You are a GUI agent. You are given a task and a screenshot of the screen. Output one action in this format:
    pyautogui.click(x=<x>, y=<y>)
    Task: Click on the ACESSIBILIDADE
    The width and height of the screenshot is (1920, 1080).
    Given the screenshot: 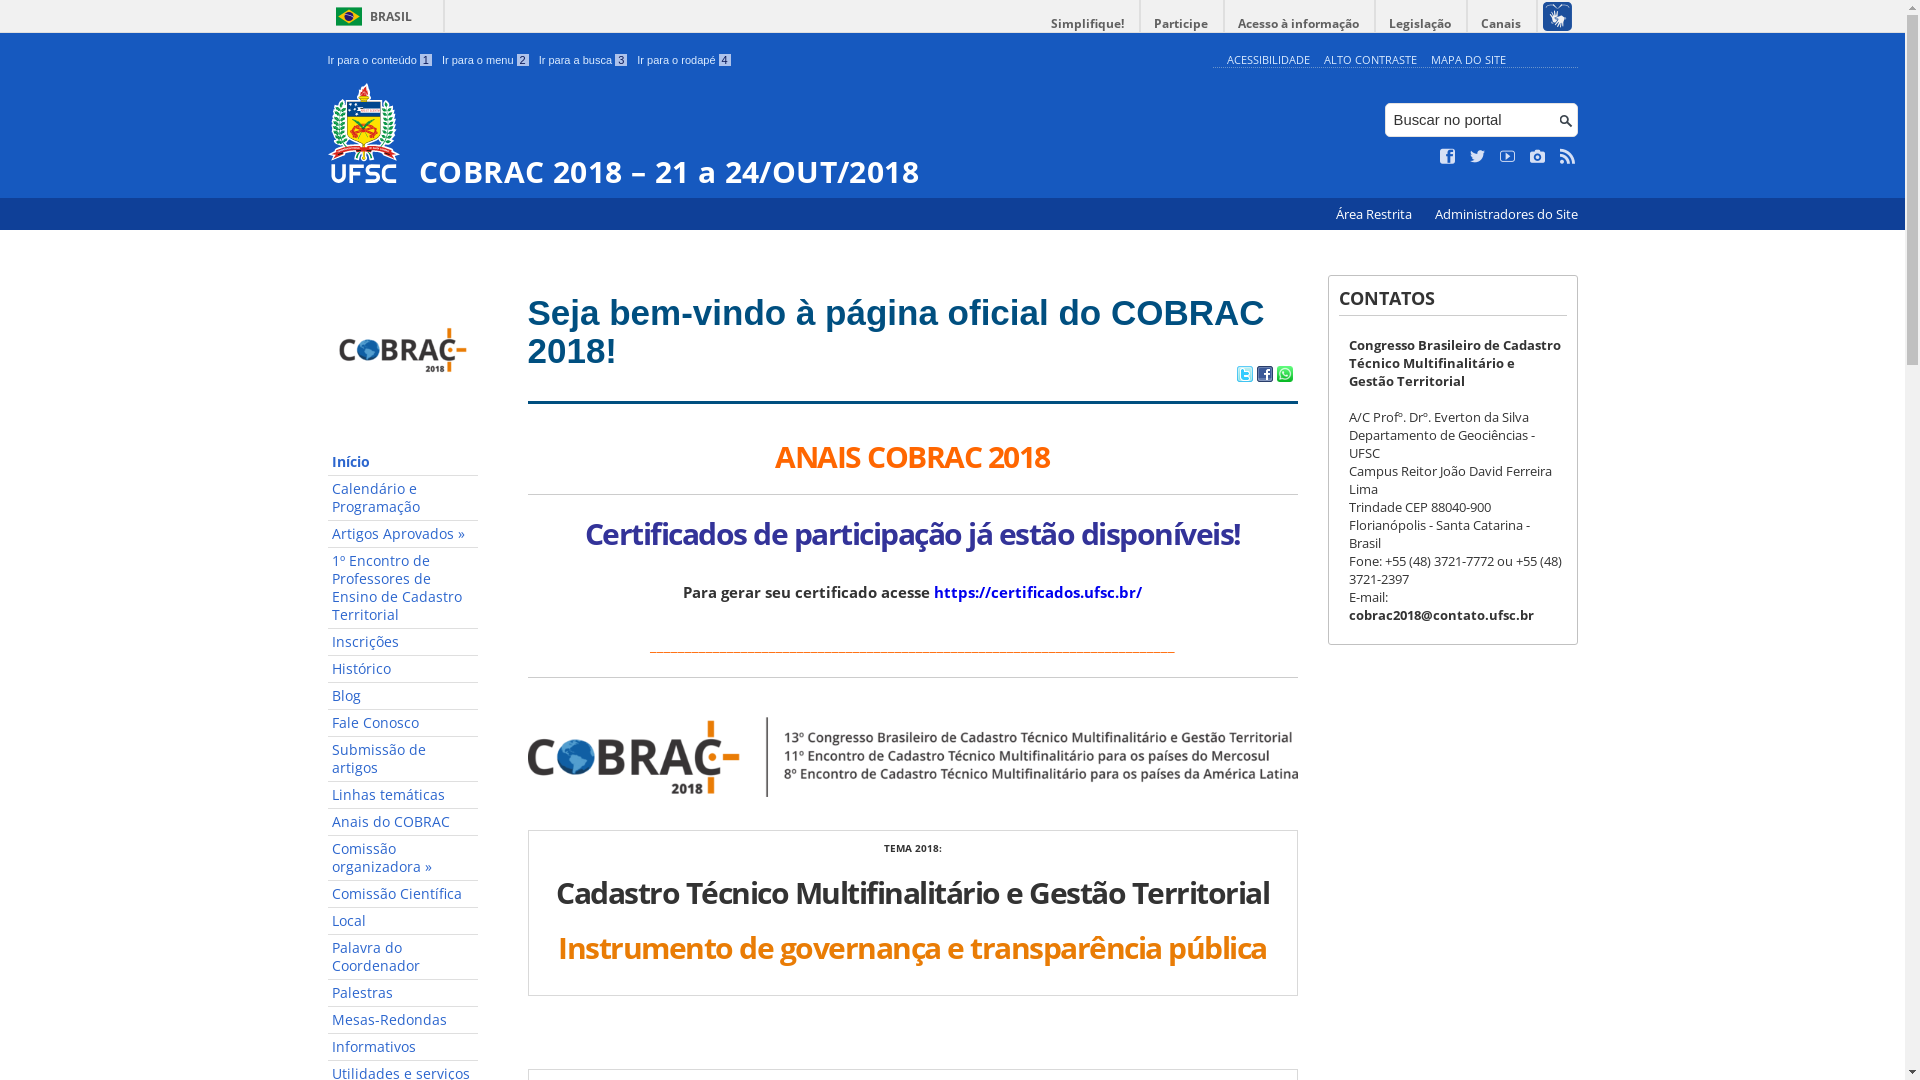 What is the action you would take?
    pyautogui.click(x=1268, y=60)
    